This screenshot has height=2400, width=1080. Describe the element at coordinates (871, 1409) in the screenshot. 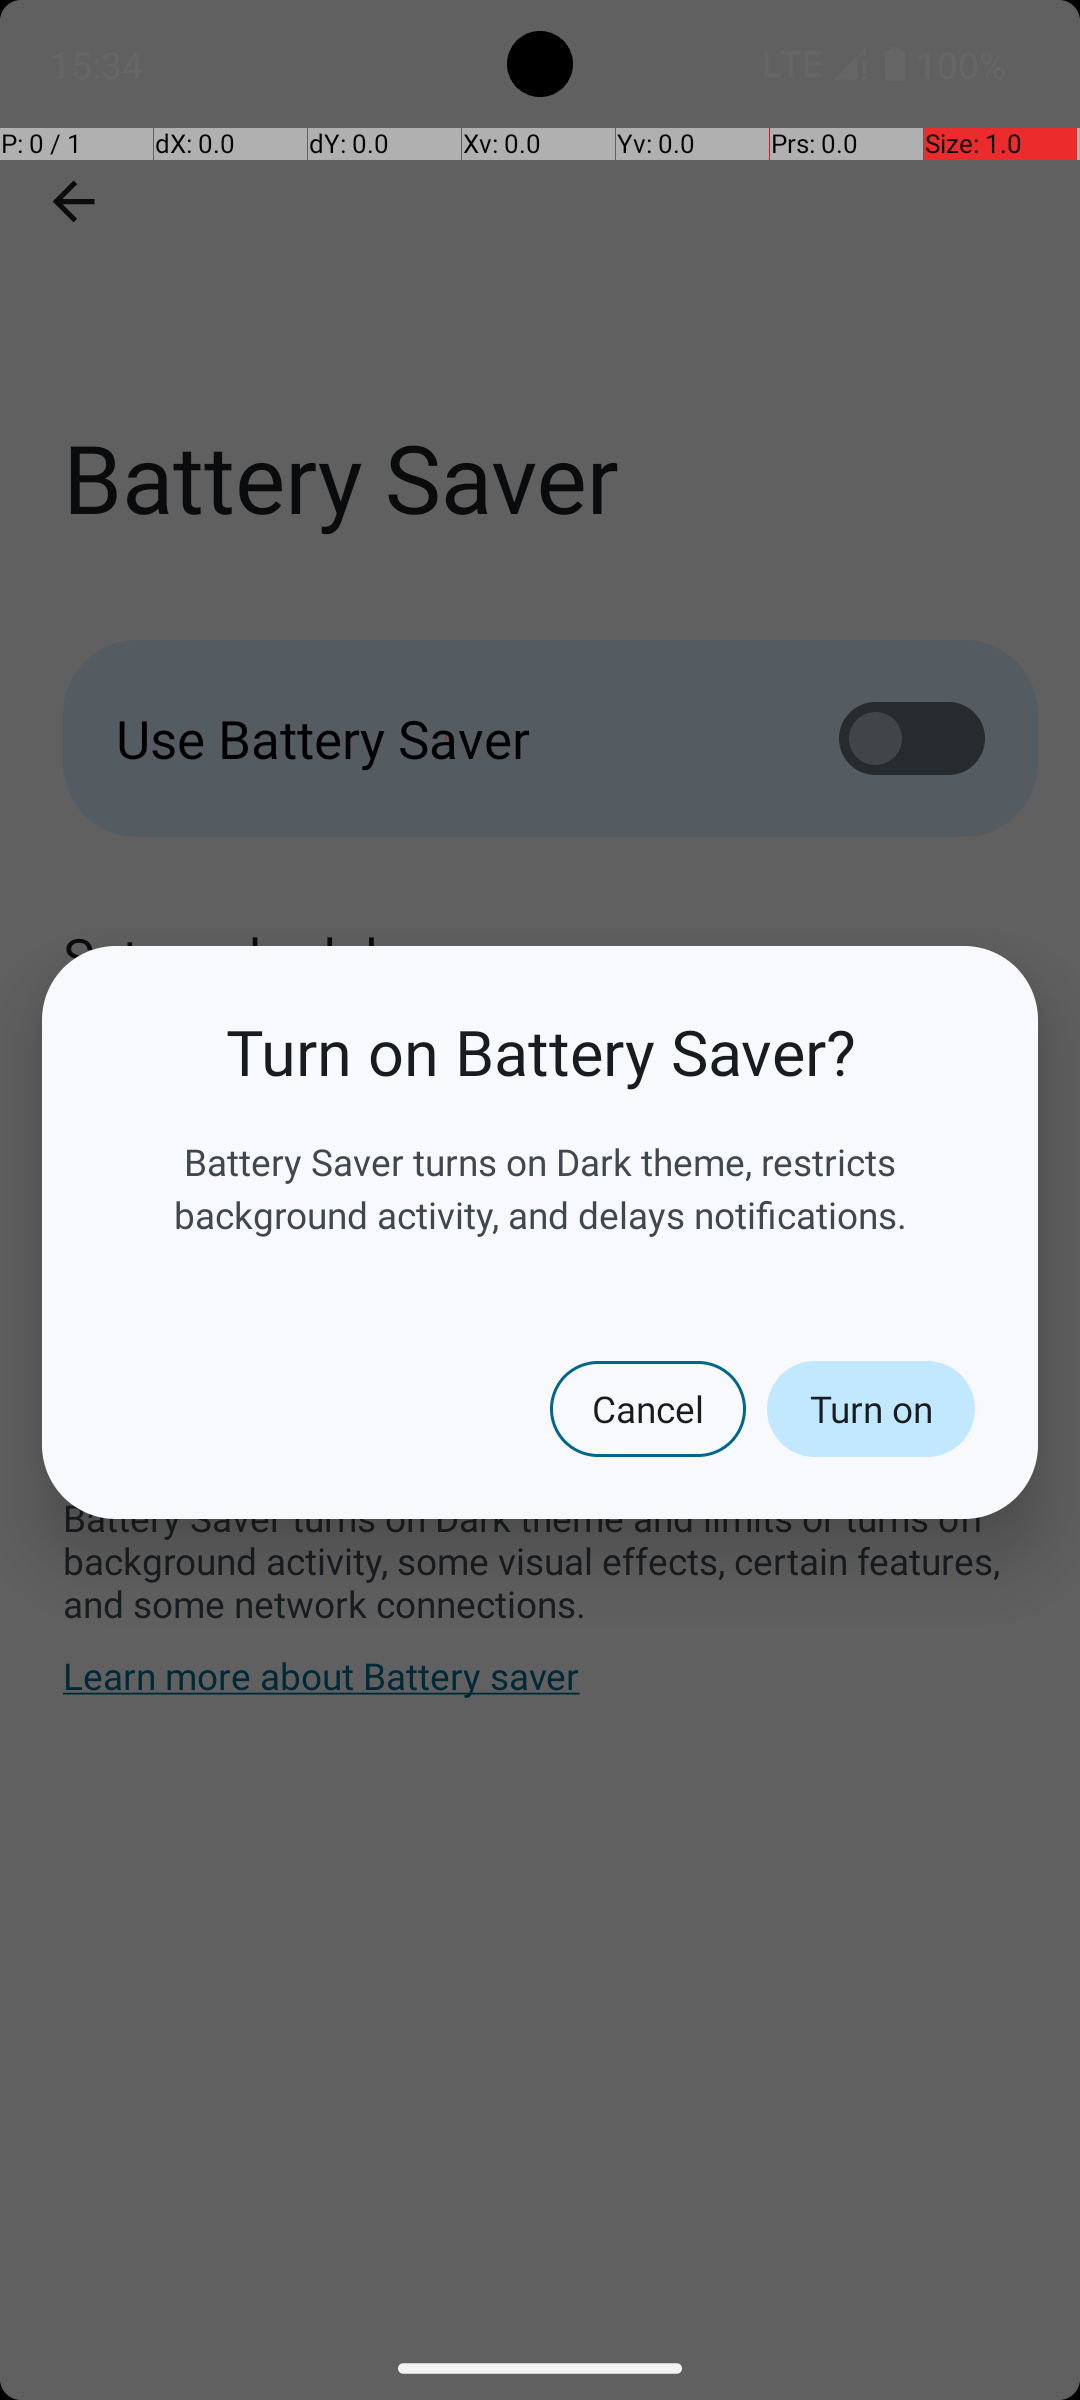

I see `Turn on` at that location.